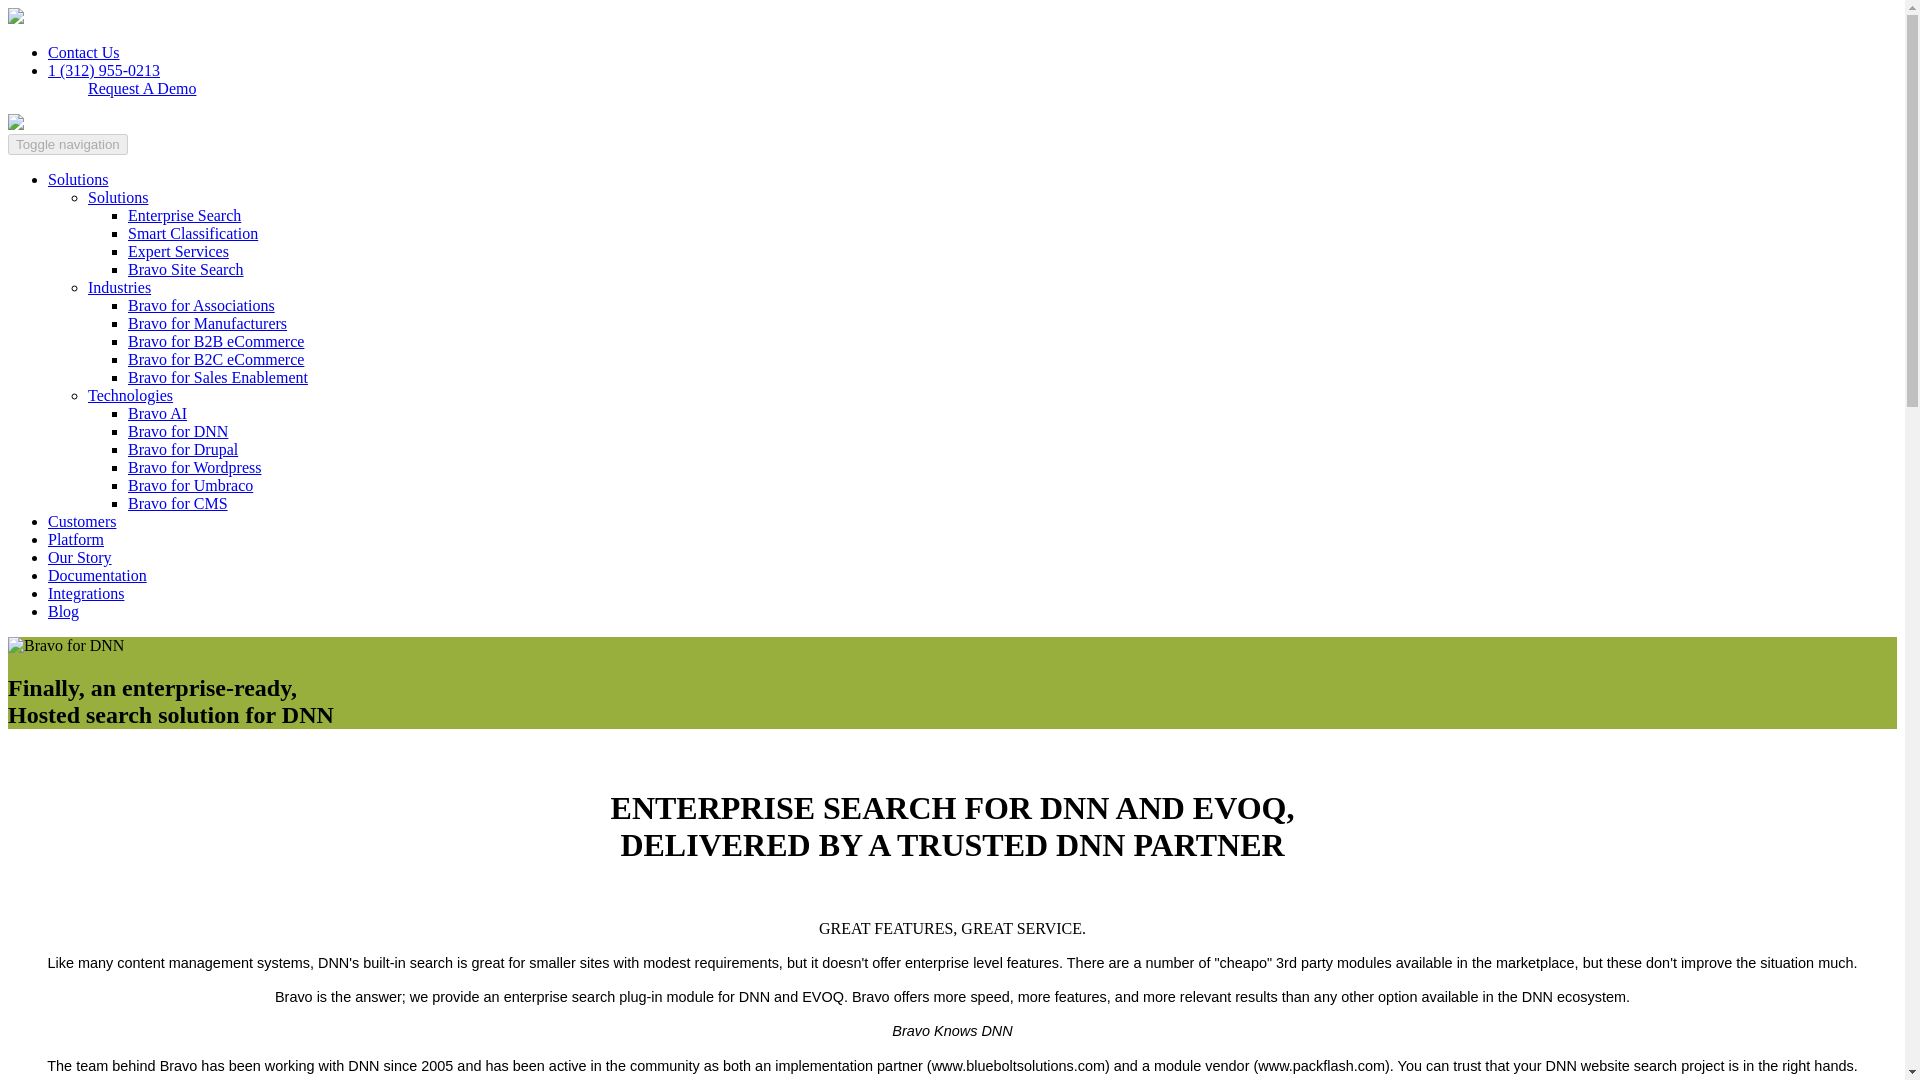 This screenshot has height=1080, width=1920. Describe the element at coordinates (76, 539) in the screenshot. I see `Platform` at that location.